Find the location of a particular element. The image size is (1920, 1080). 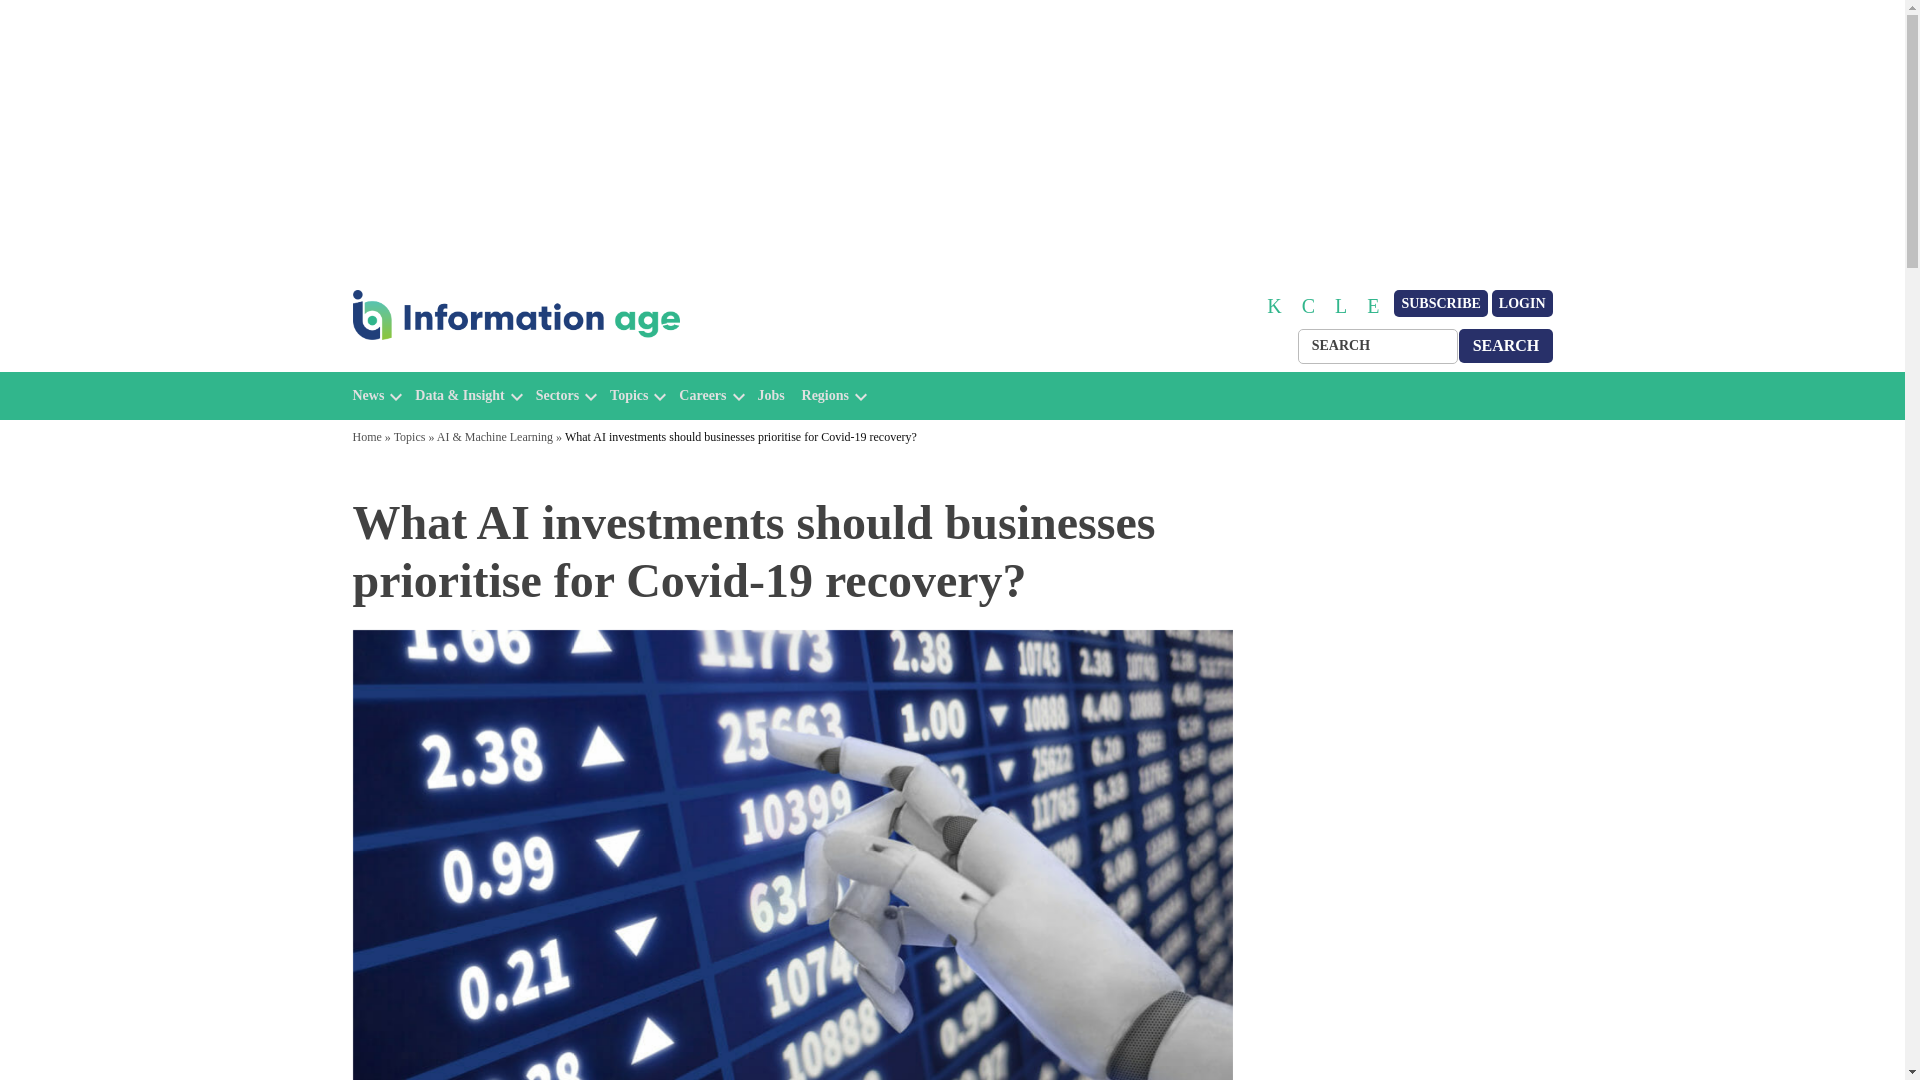

Information Age is located at coordinates (436, 362).